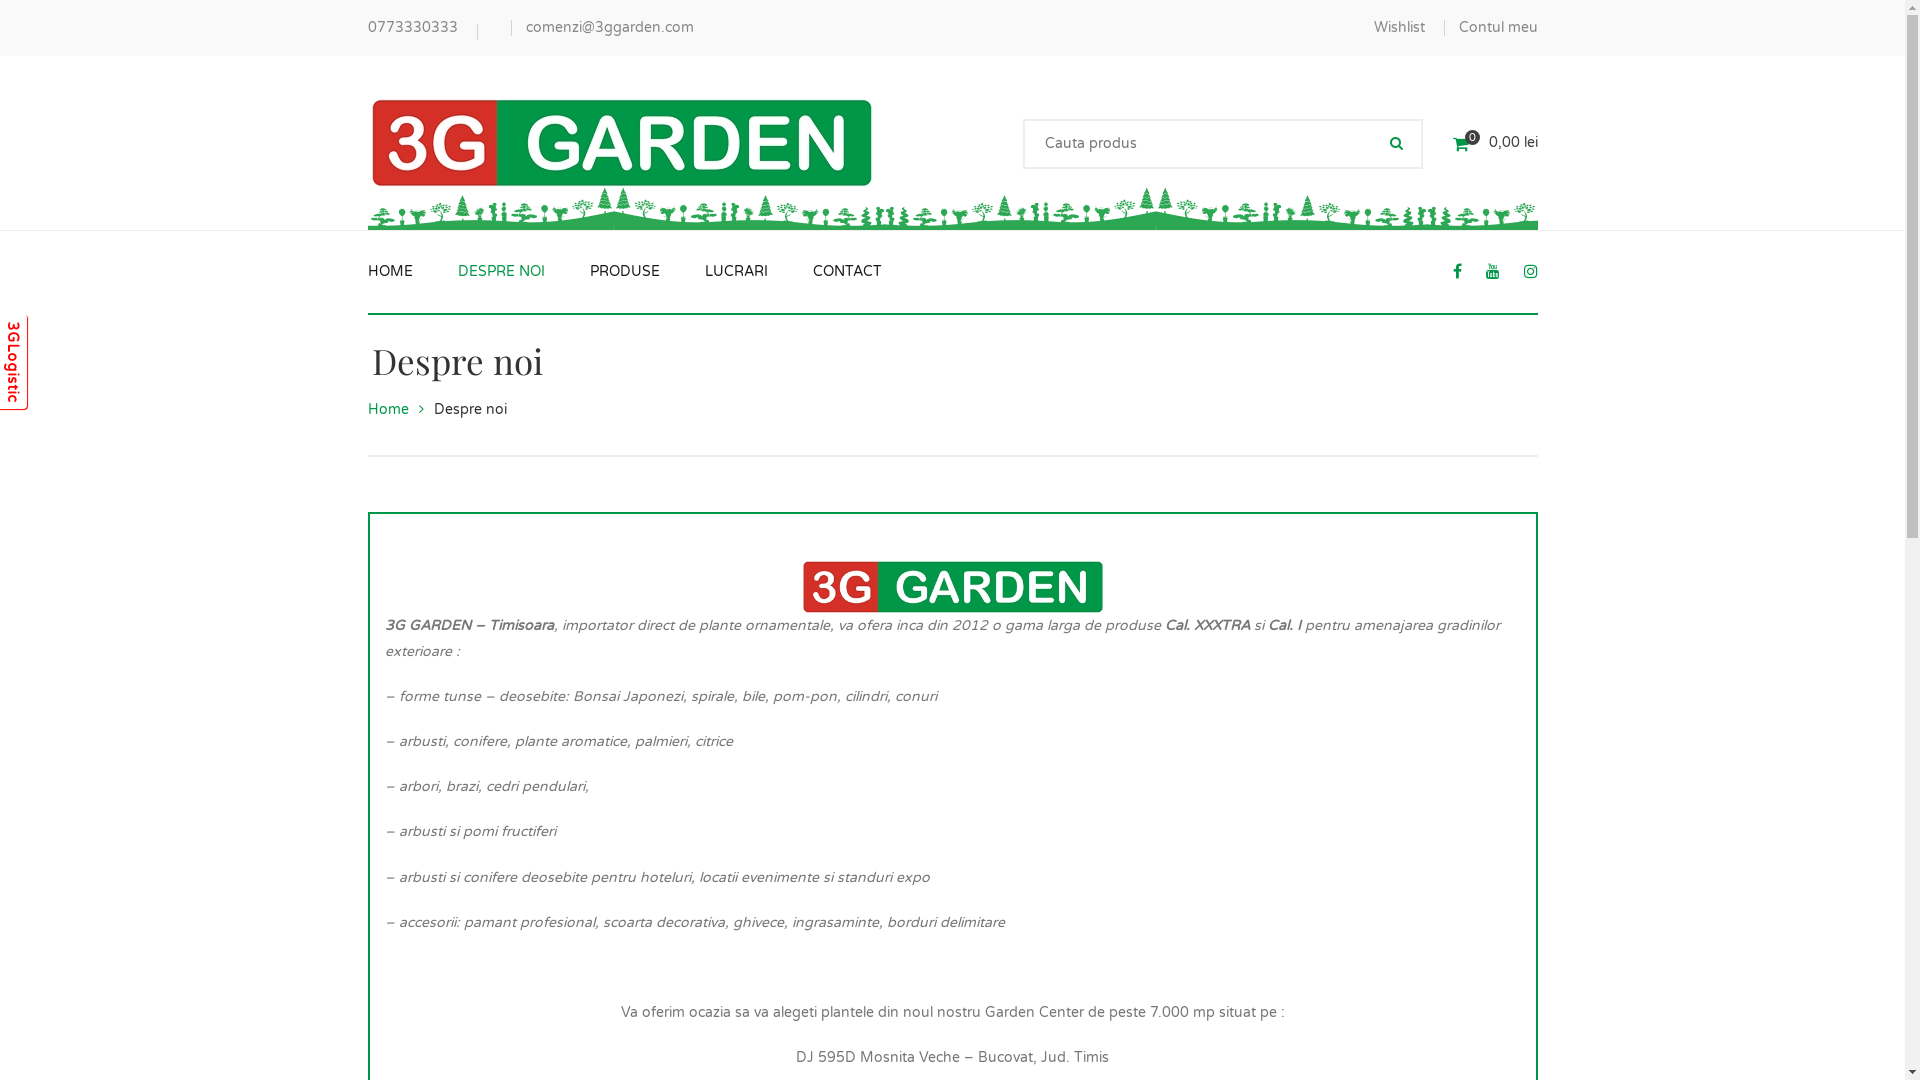  What do you see at coordinates (1498, 28) in the screenshot?
I see `Contul meu` at bounding box center [1498, 28].